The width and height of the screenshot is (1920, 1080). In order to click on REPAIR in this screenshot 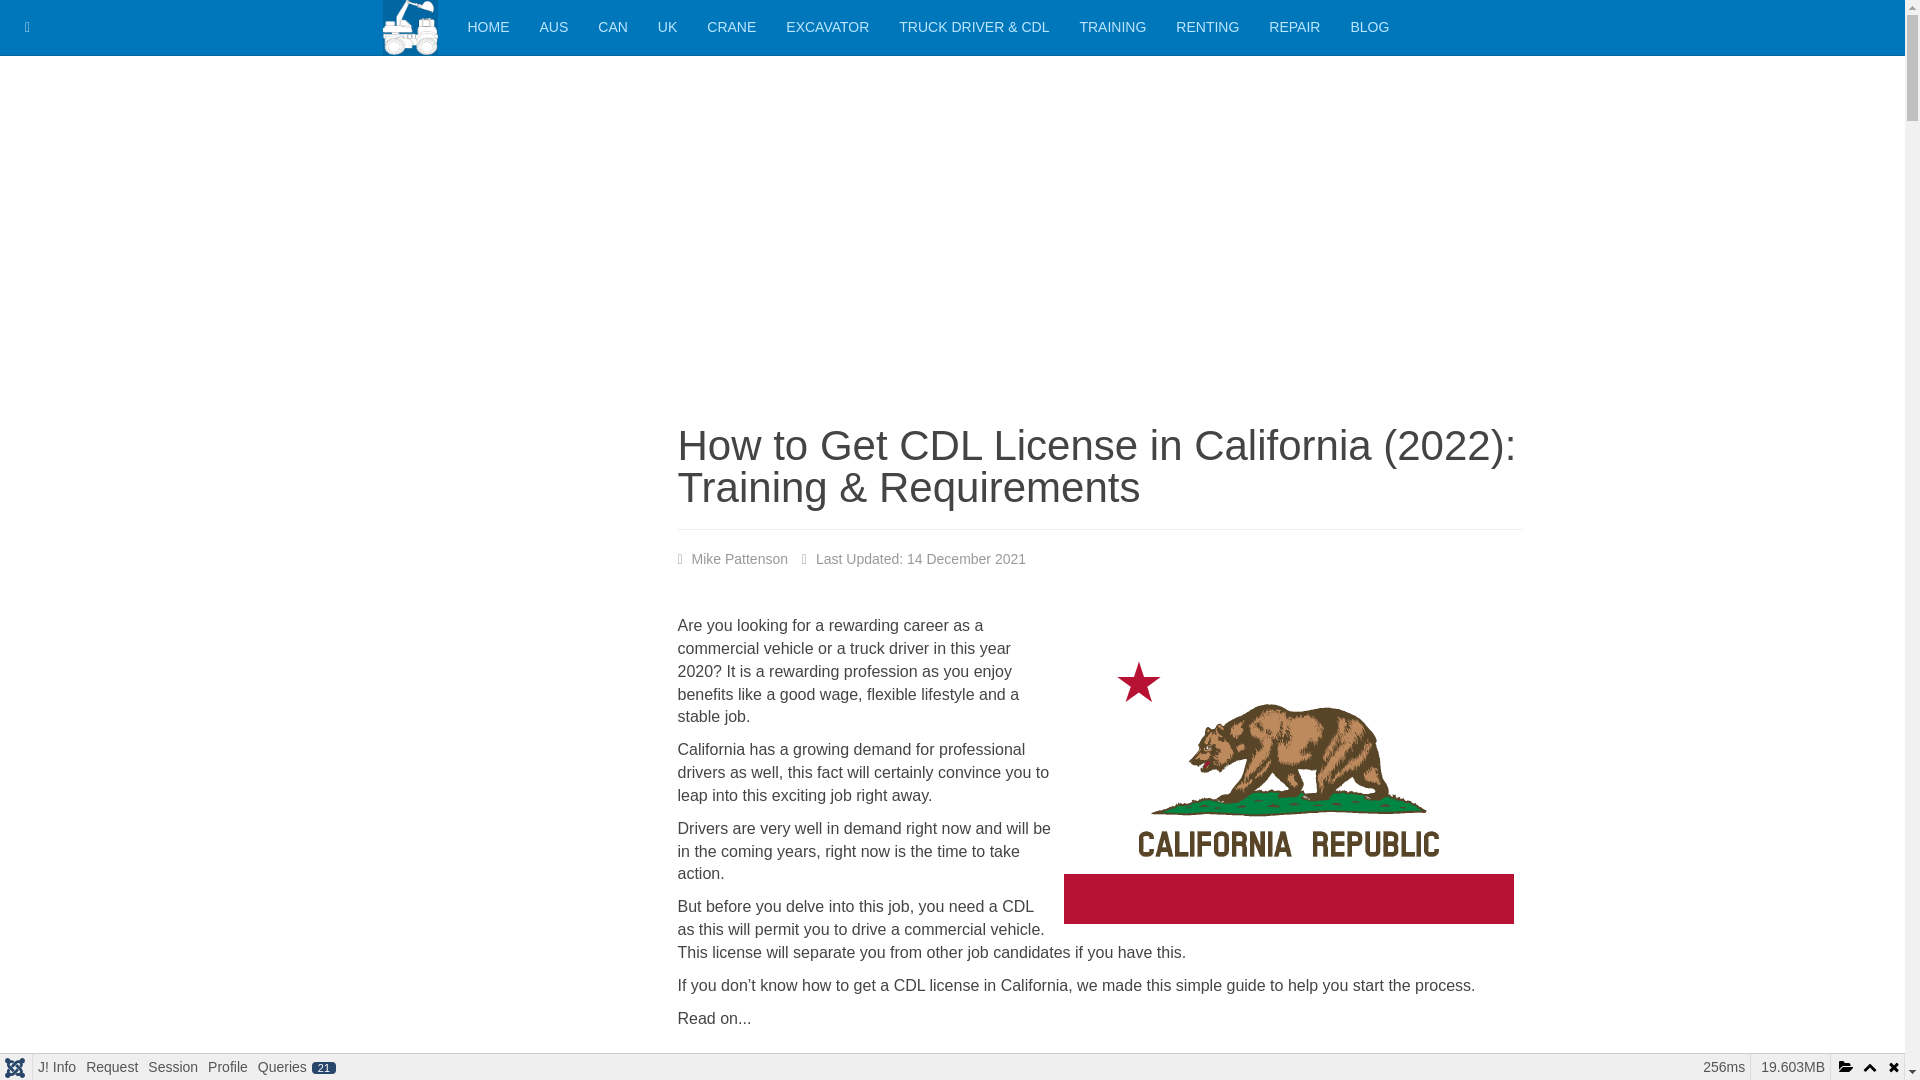, I will do `click(1294, 28)`.